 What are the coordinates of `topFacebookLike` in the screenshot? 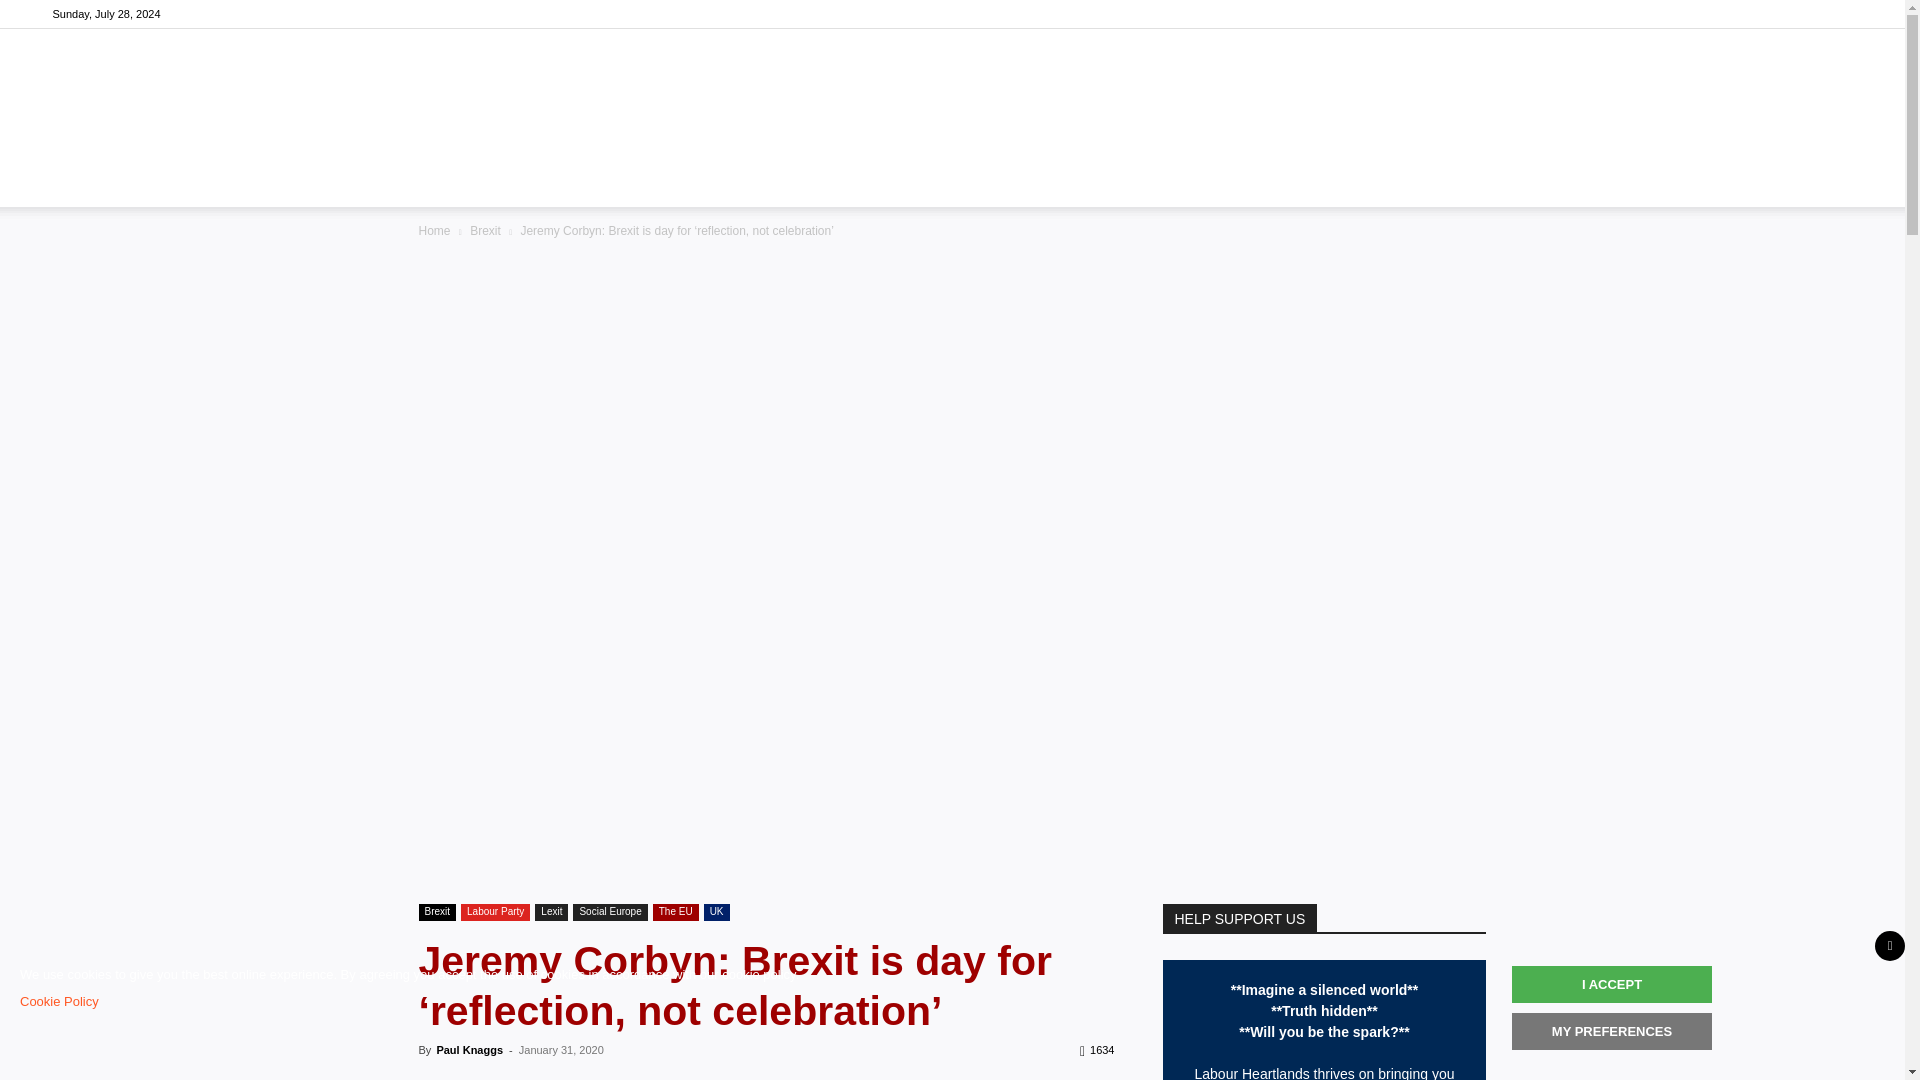 It's located at (568, 1078).